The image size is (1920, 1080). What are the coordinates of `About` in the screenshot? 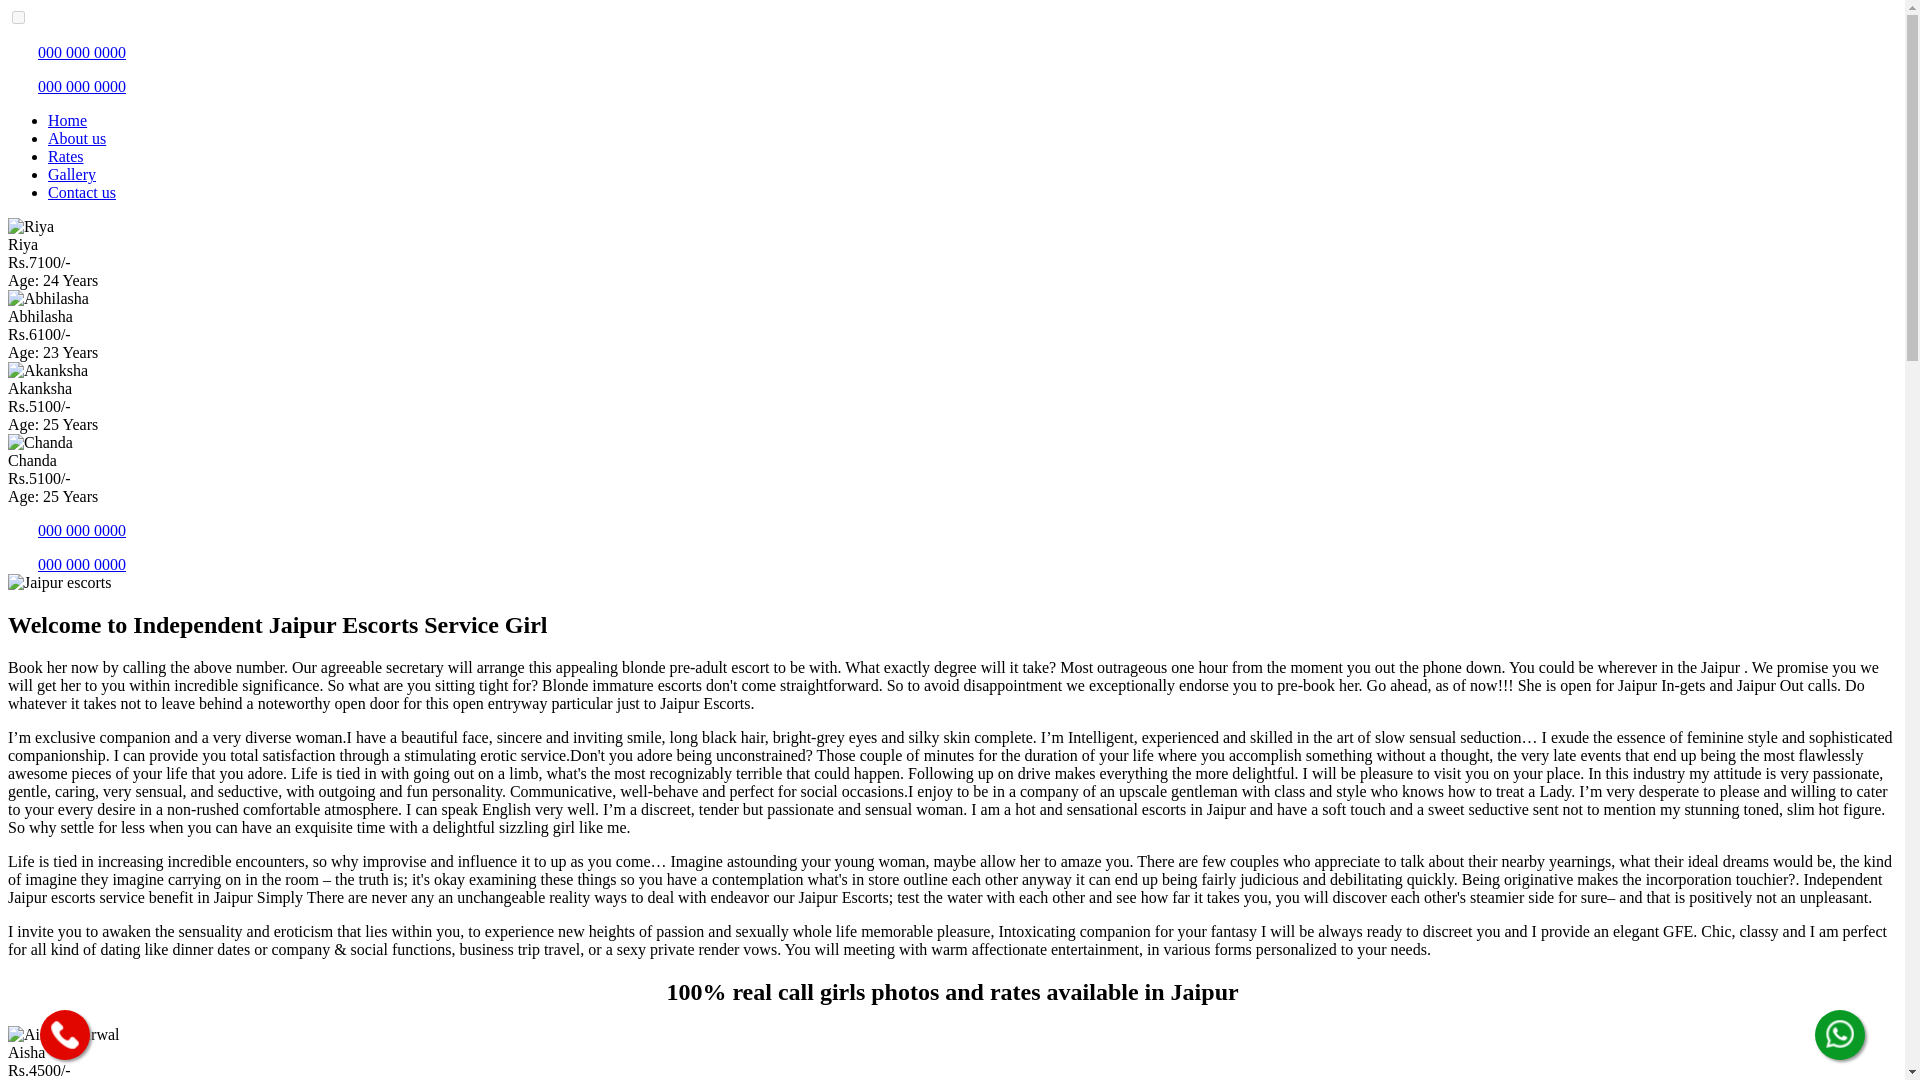 It's located at (76, 138).